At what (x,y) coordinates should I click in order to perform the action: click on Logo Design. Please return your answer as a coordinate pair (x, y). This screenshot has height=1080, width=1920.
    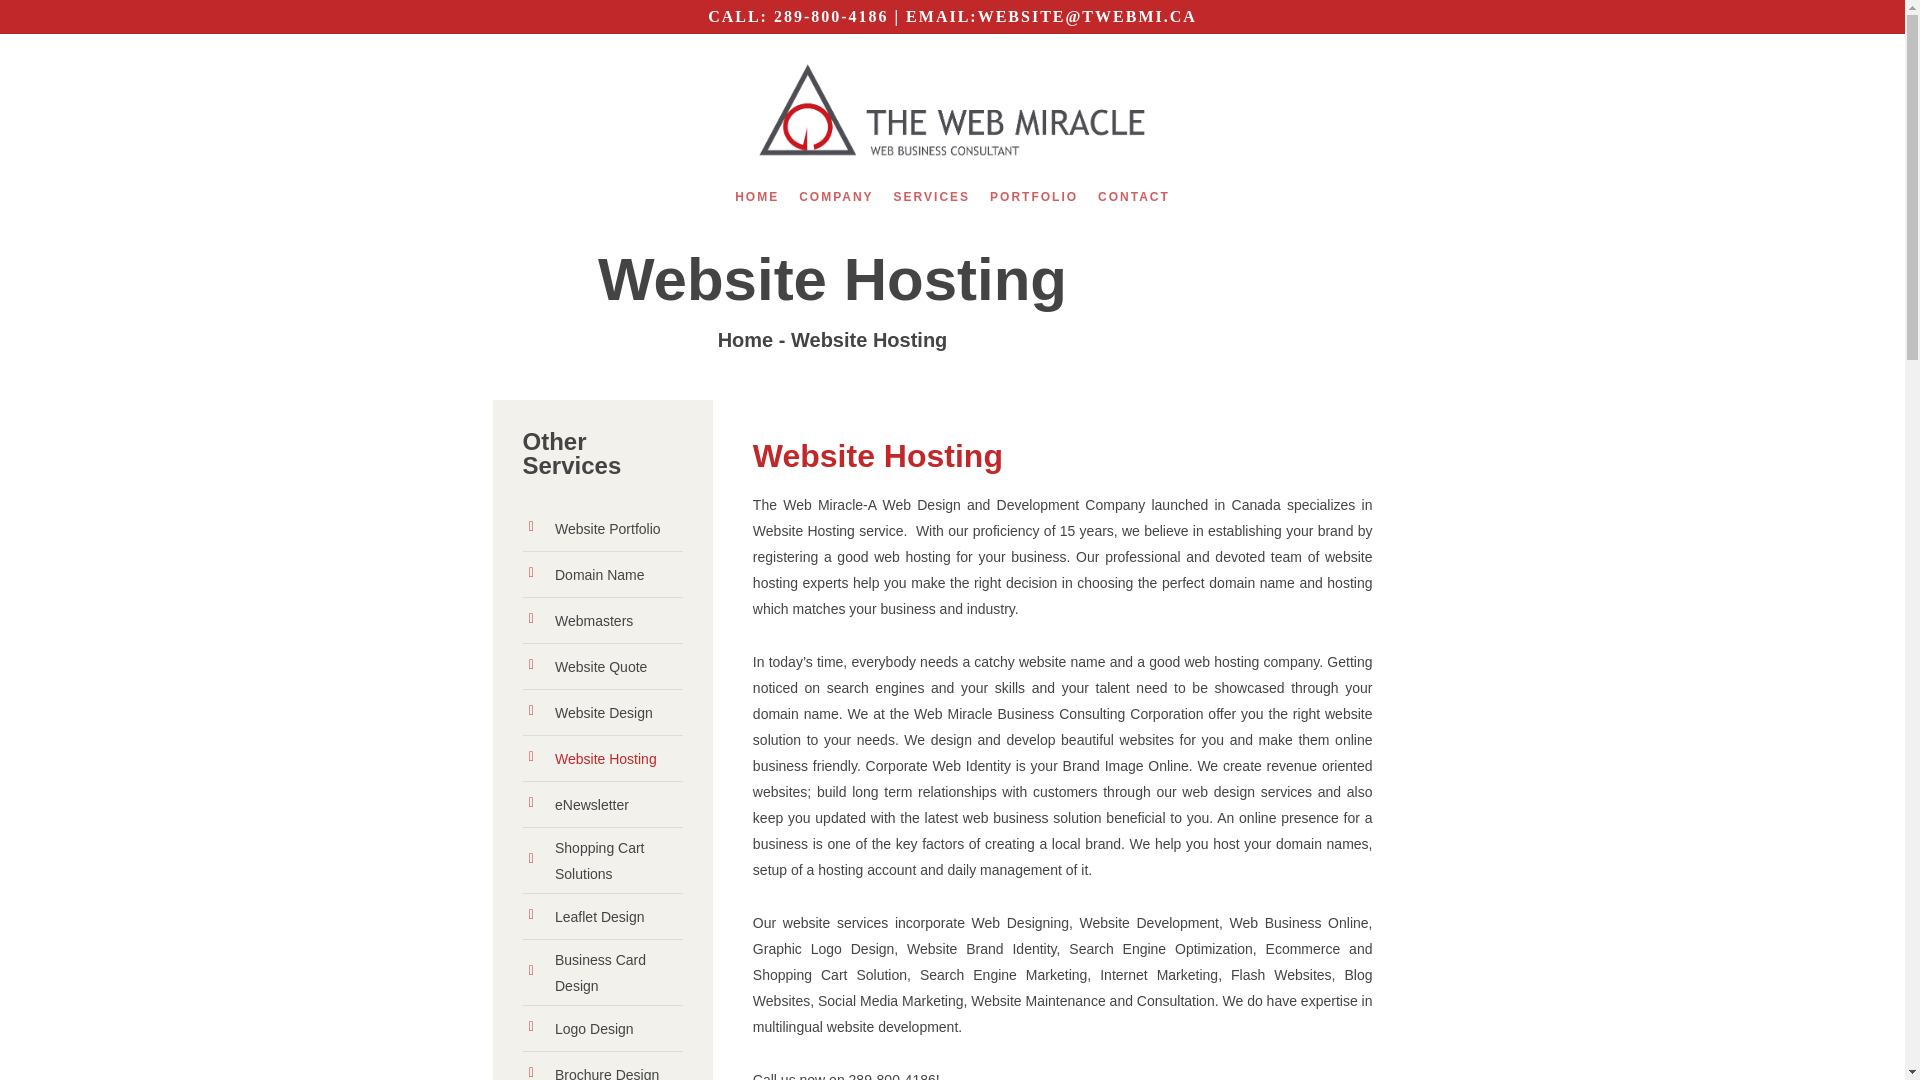
    Looking at the image, I should click on (602, 1029).